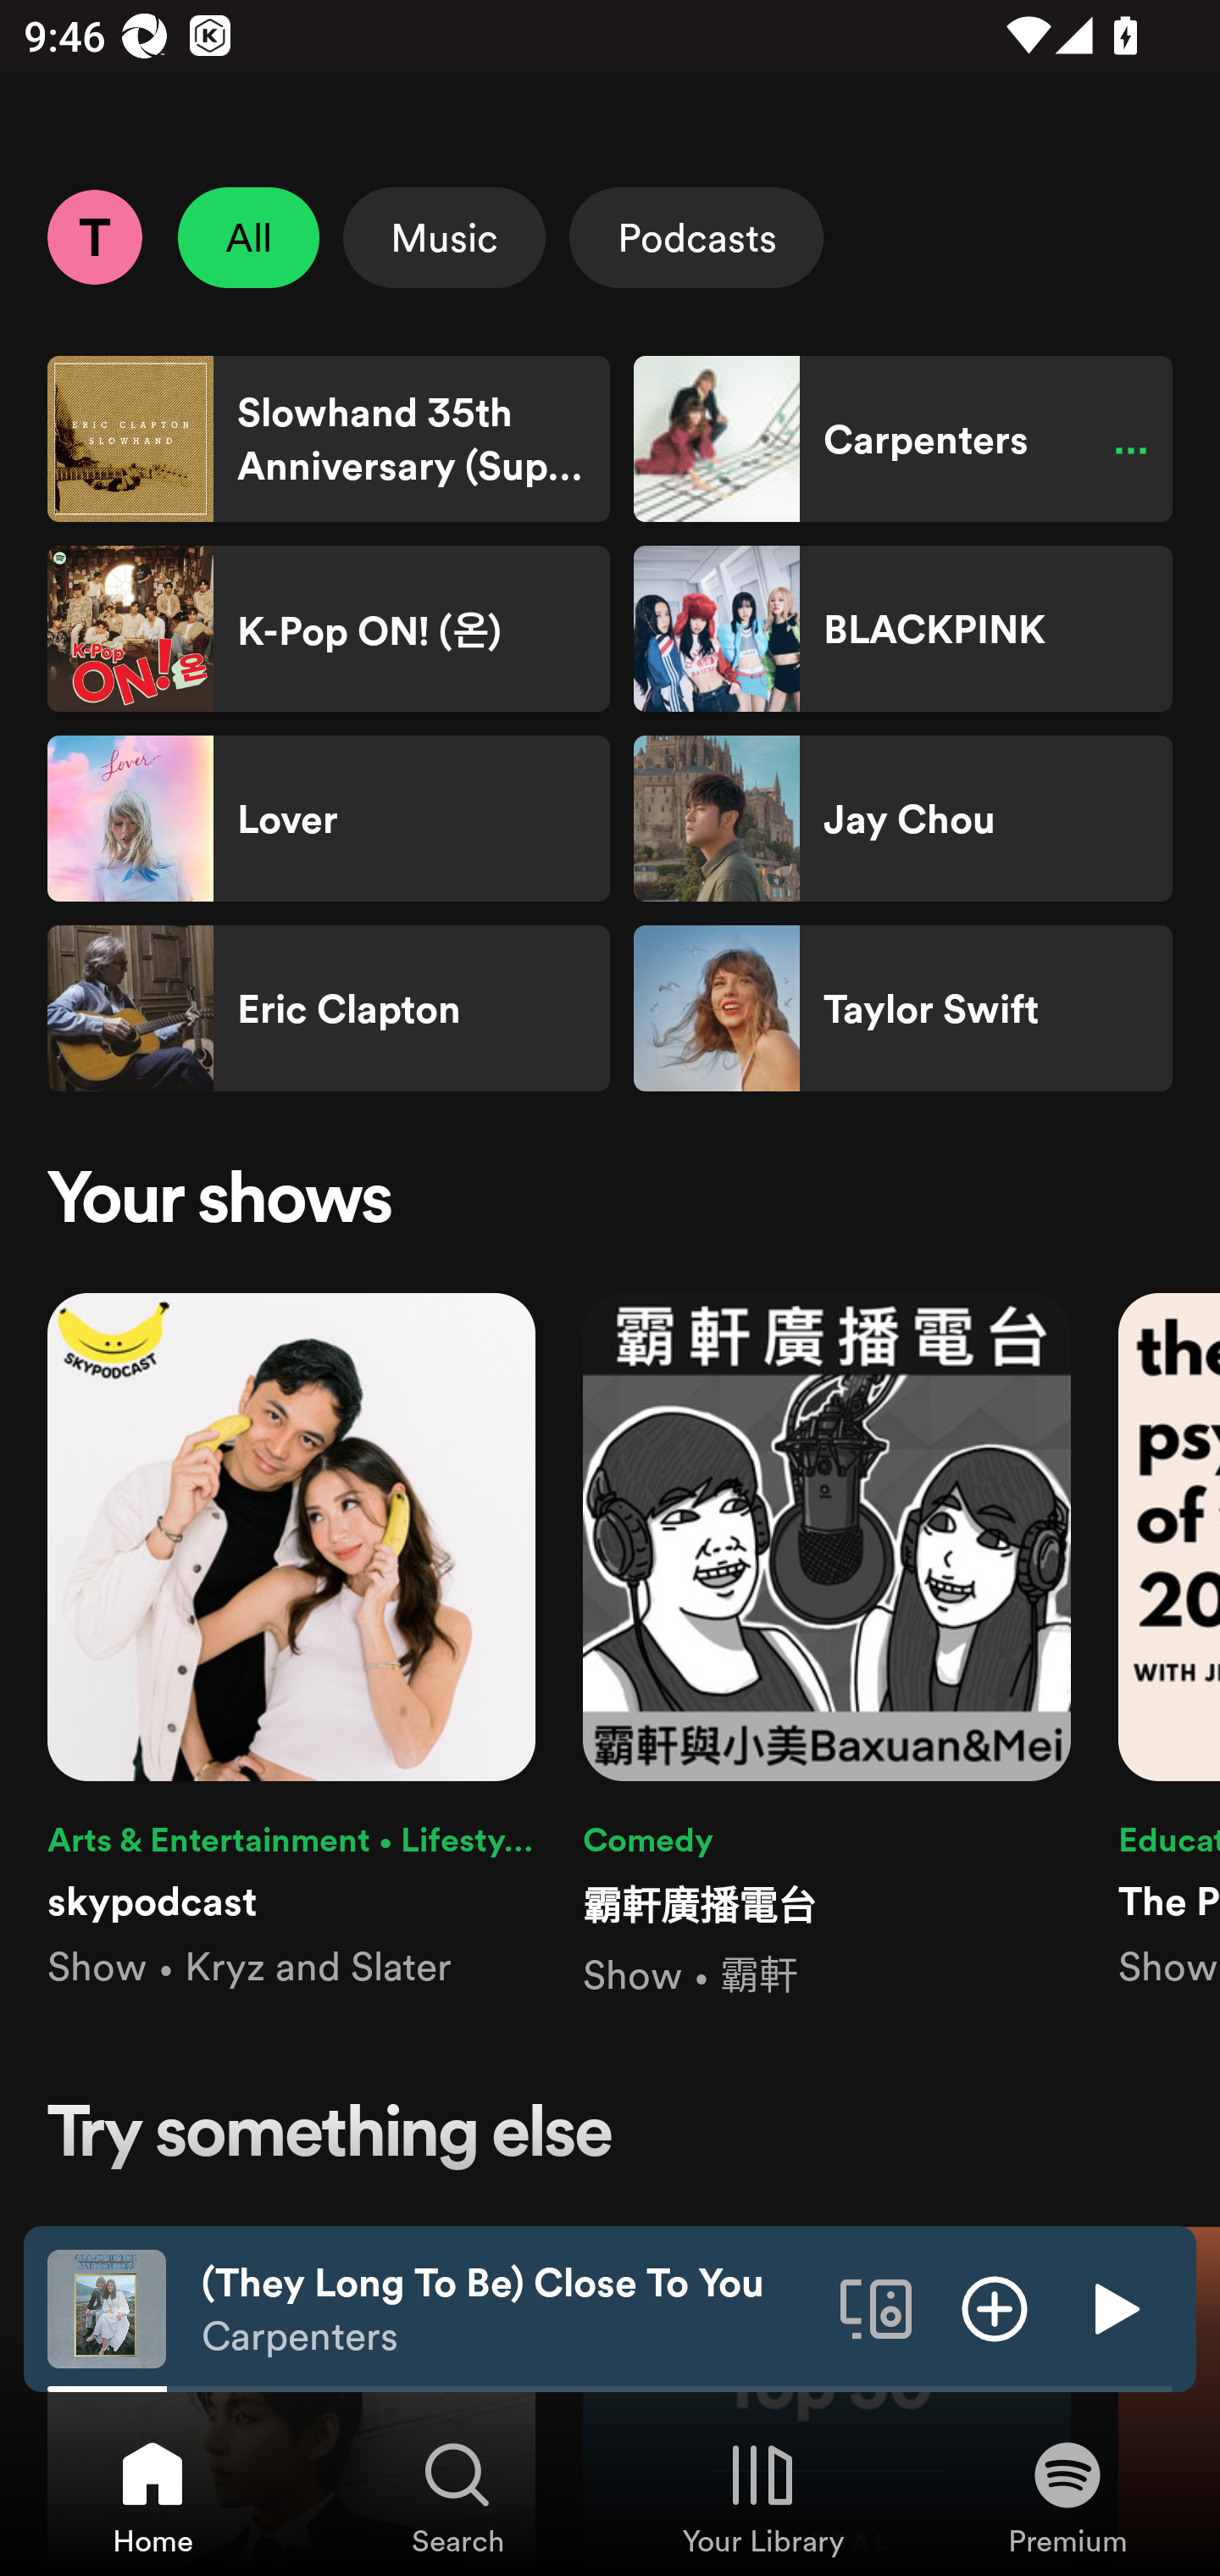 The width and height of the screenshot is (1220, 2576). Describe the element at coordinates (827, 1647) in the screenshot. I see `Comedy 霸軒廣播電台 Show • 霸軒` at that location.